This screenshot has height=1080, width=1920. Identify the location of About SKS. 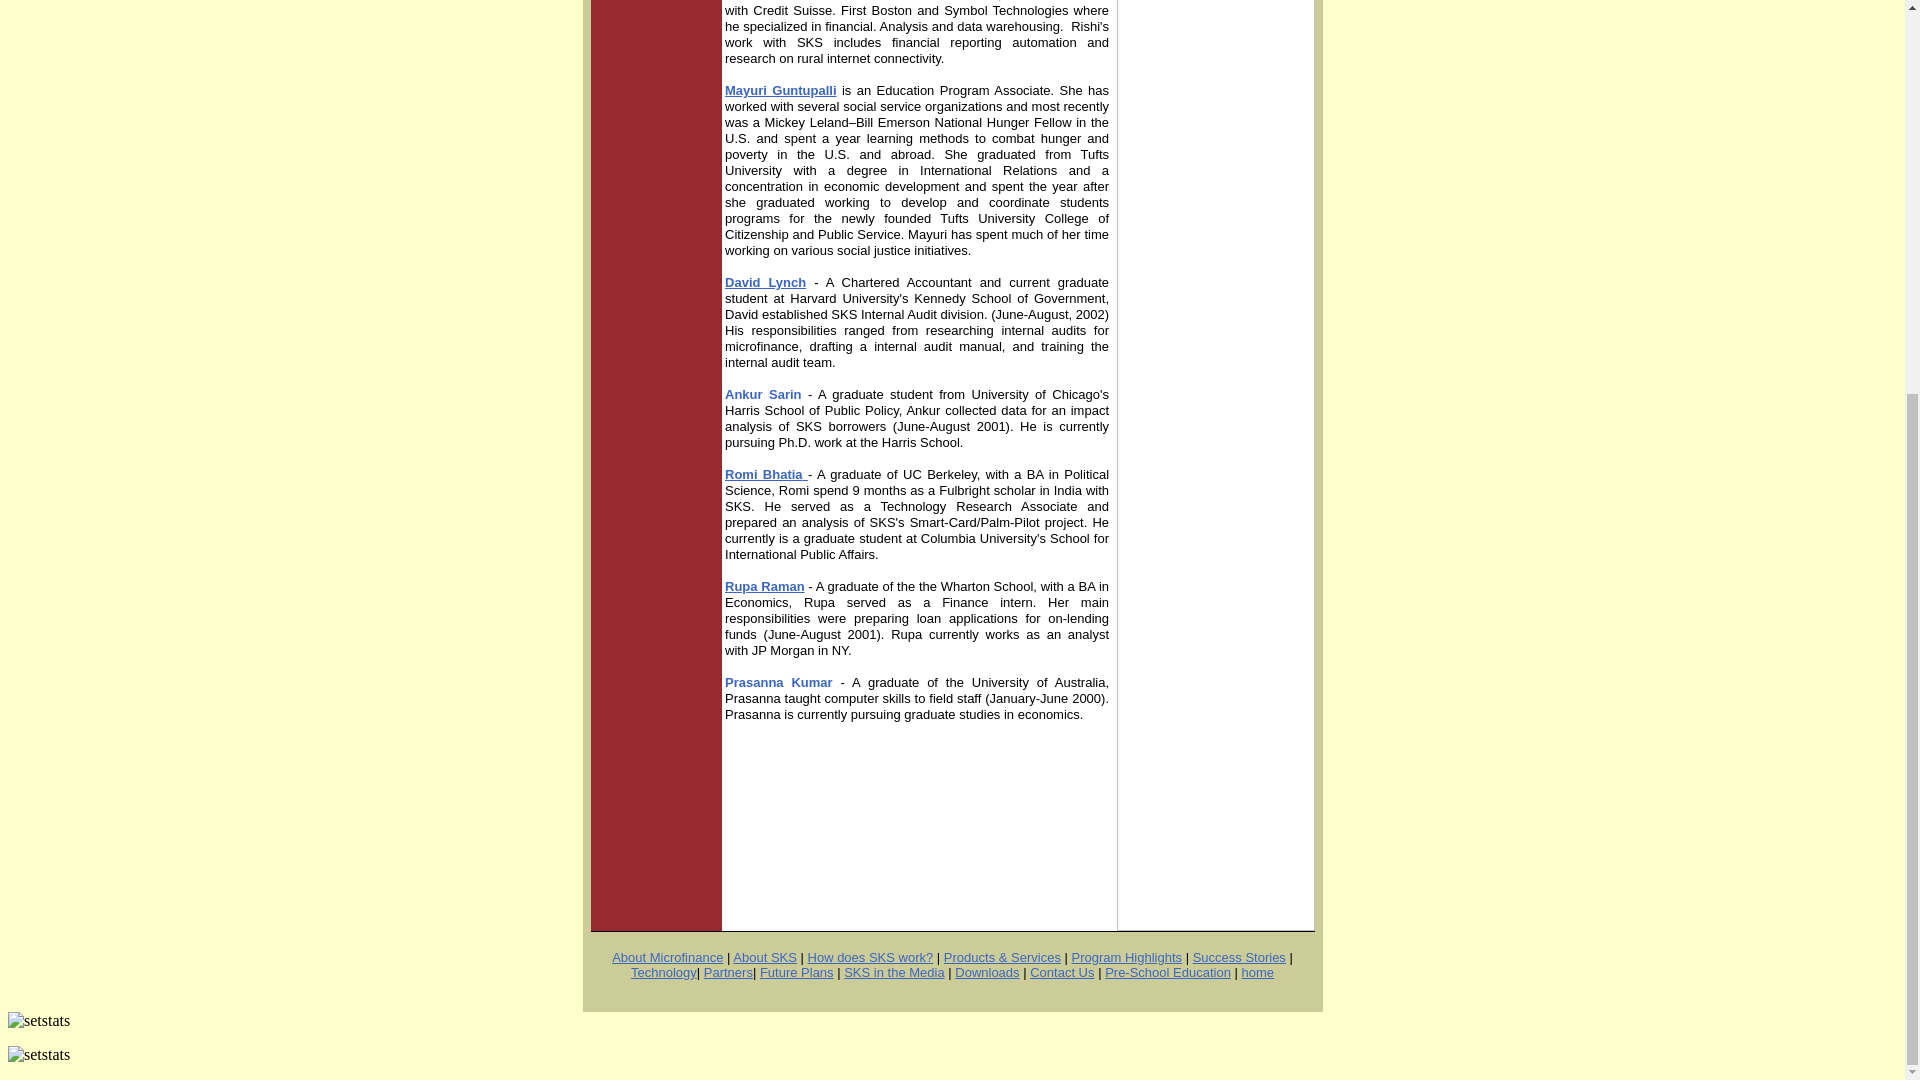
(764, 958).